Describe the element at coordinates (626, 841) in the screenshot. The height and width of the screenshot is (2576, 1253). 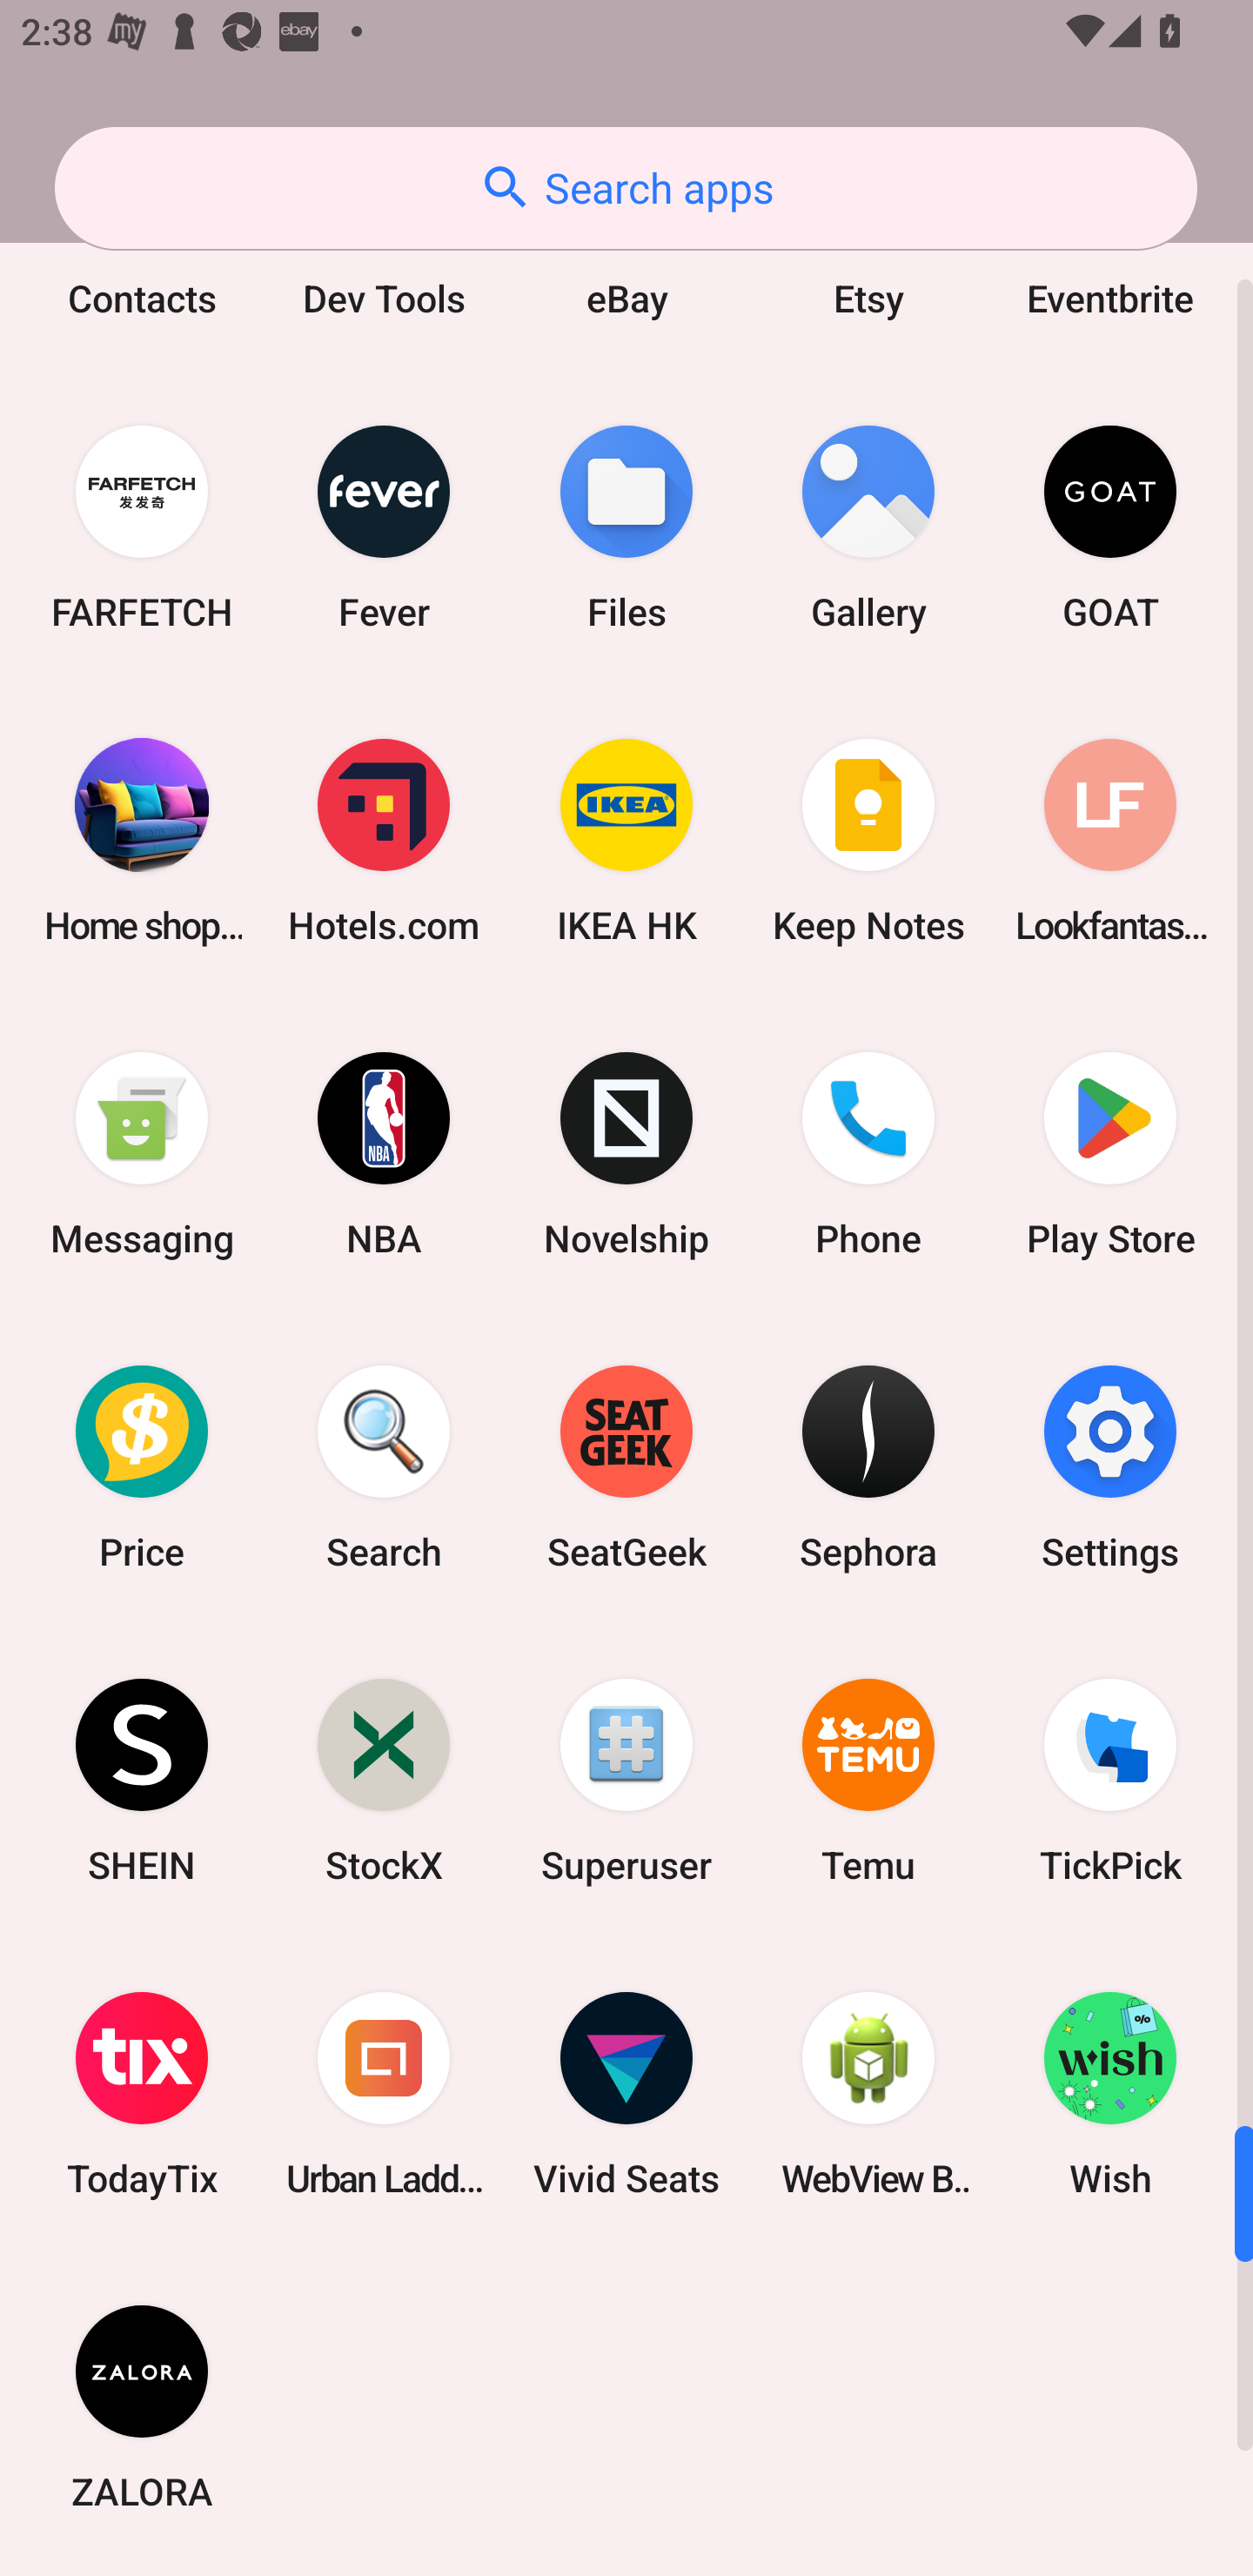
I see `IKEA HK` at that location.